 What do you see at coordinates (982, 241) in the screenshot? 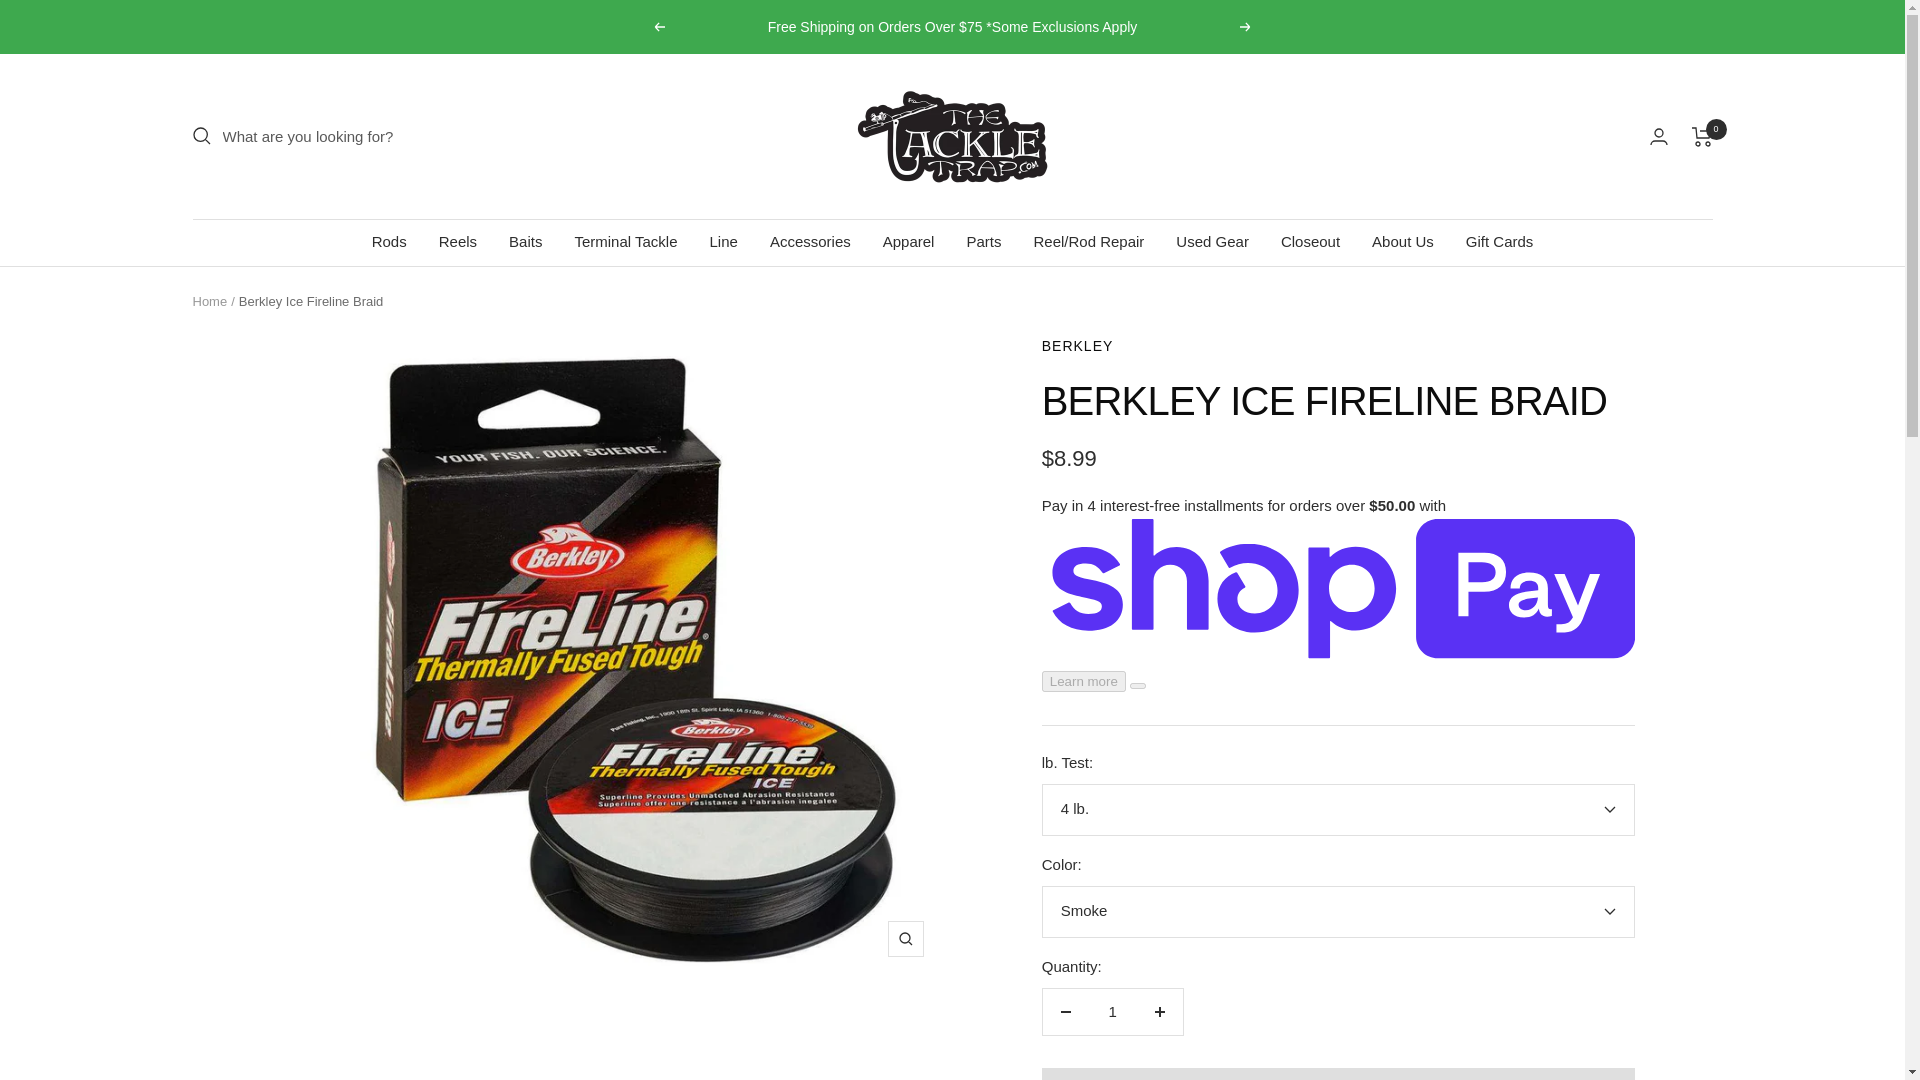
I see `Parts` at bounding box center [982, 241].